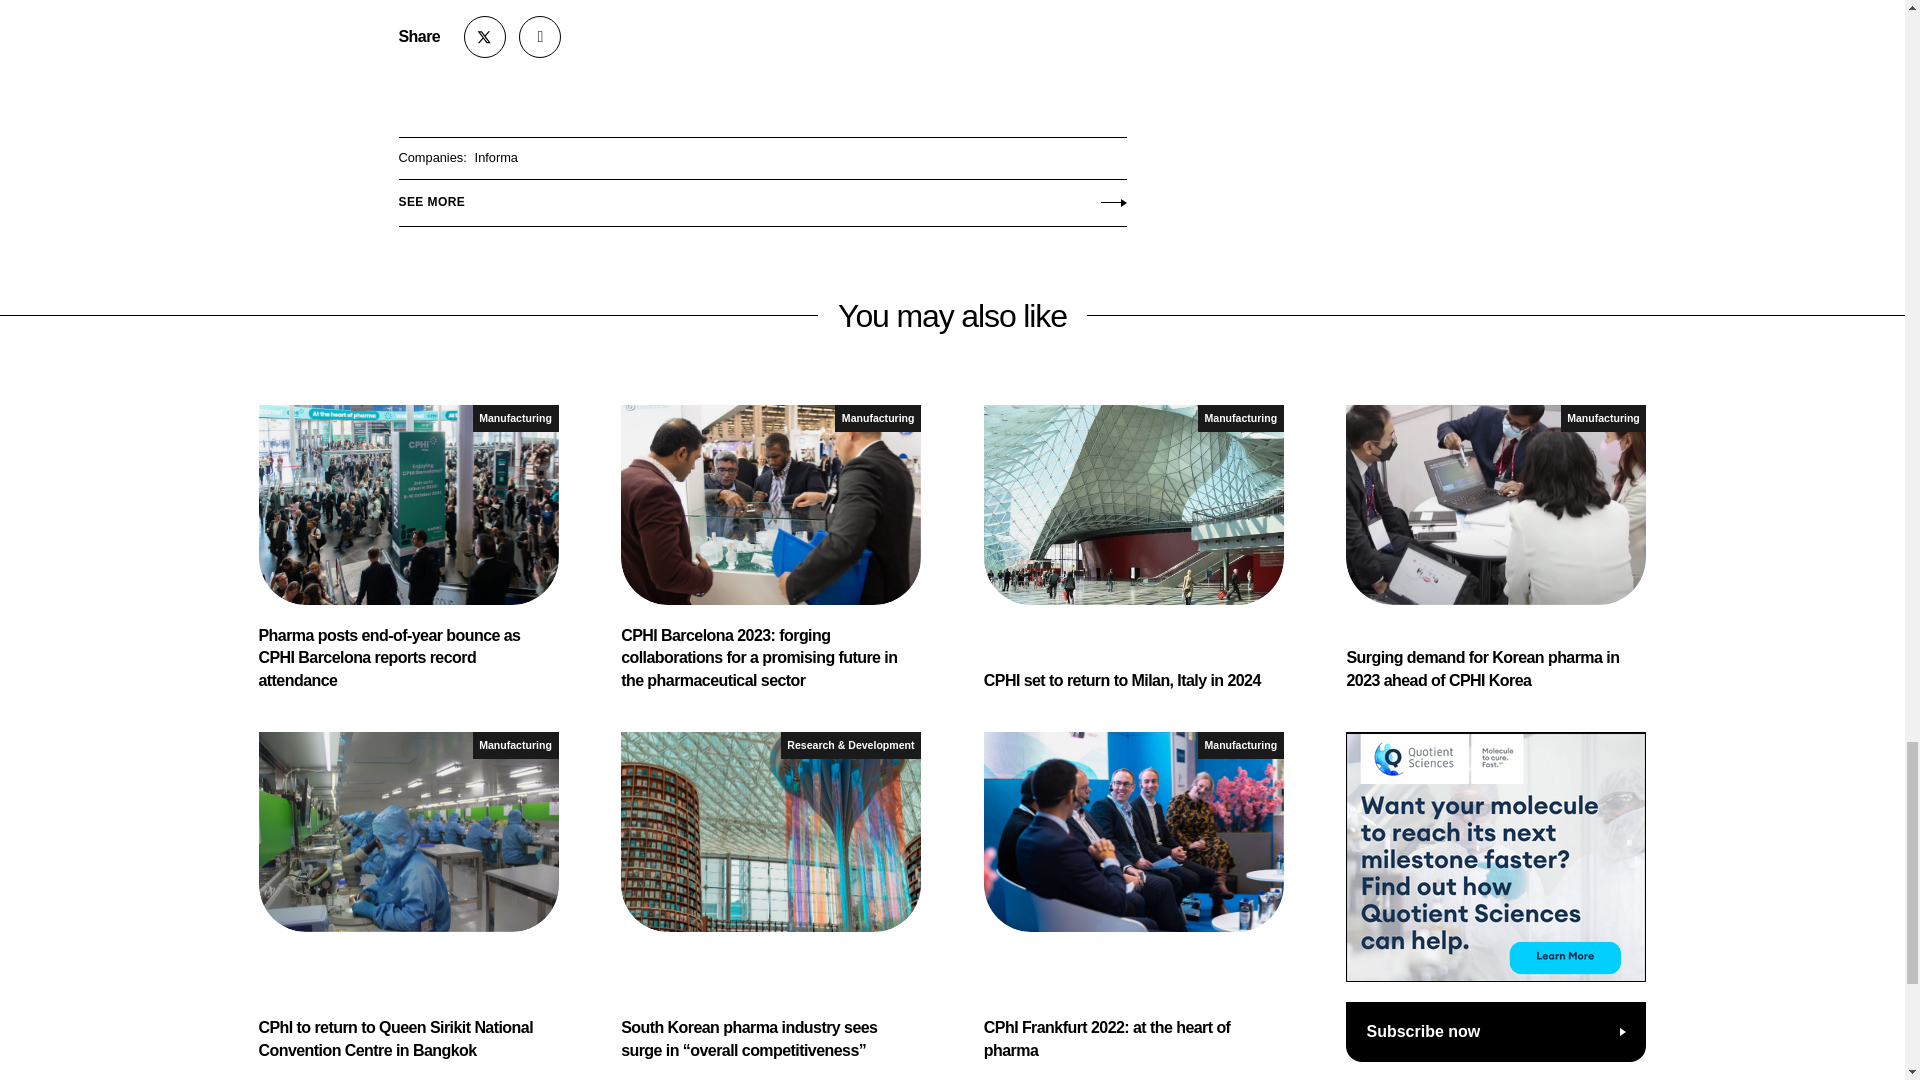 The height and width of the screenshot is (1080, 1920). What do you see at coordinates (485, 37) in the screenshot?
I see `X` at bounding box center [485, 37].